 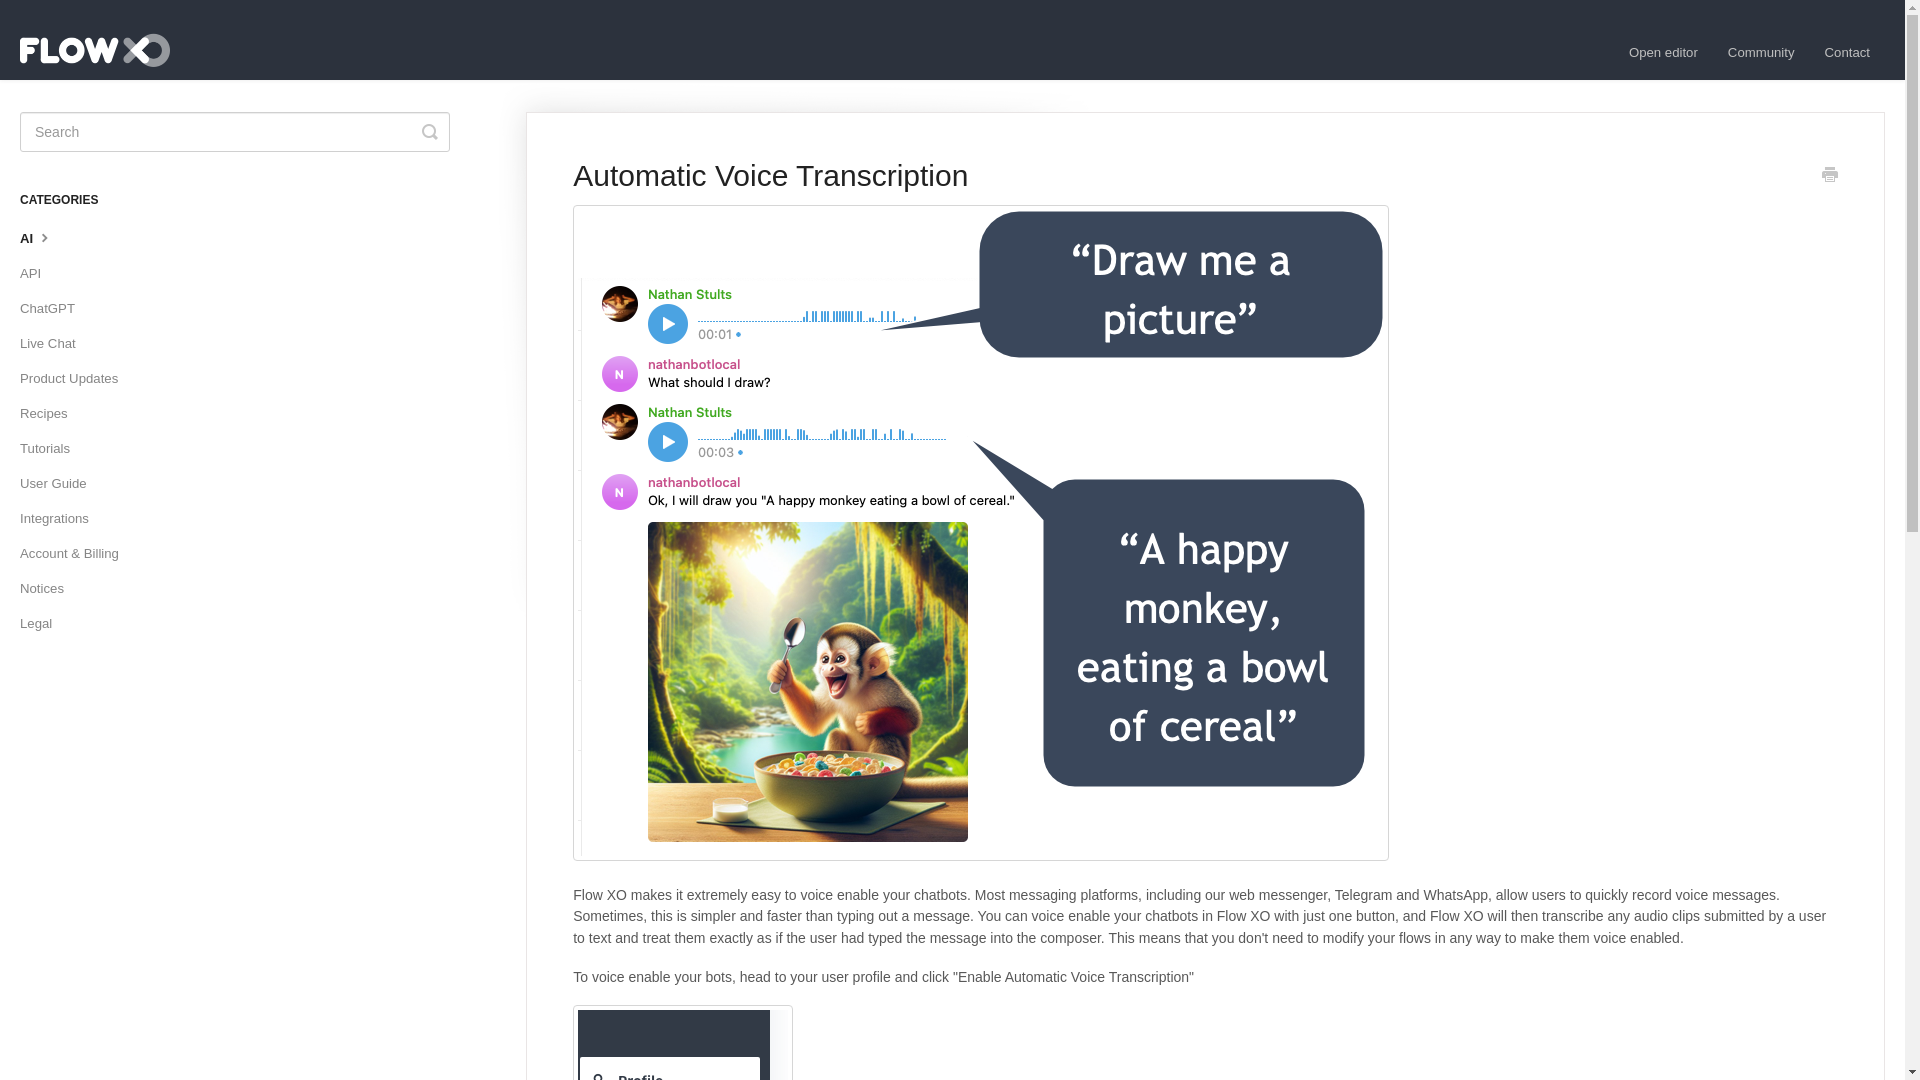 I want to click on User Guide, so click(x=60, y=484).